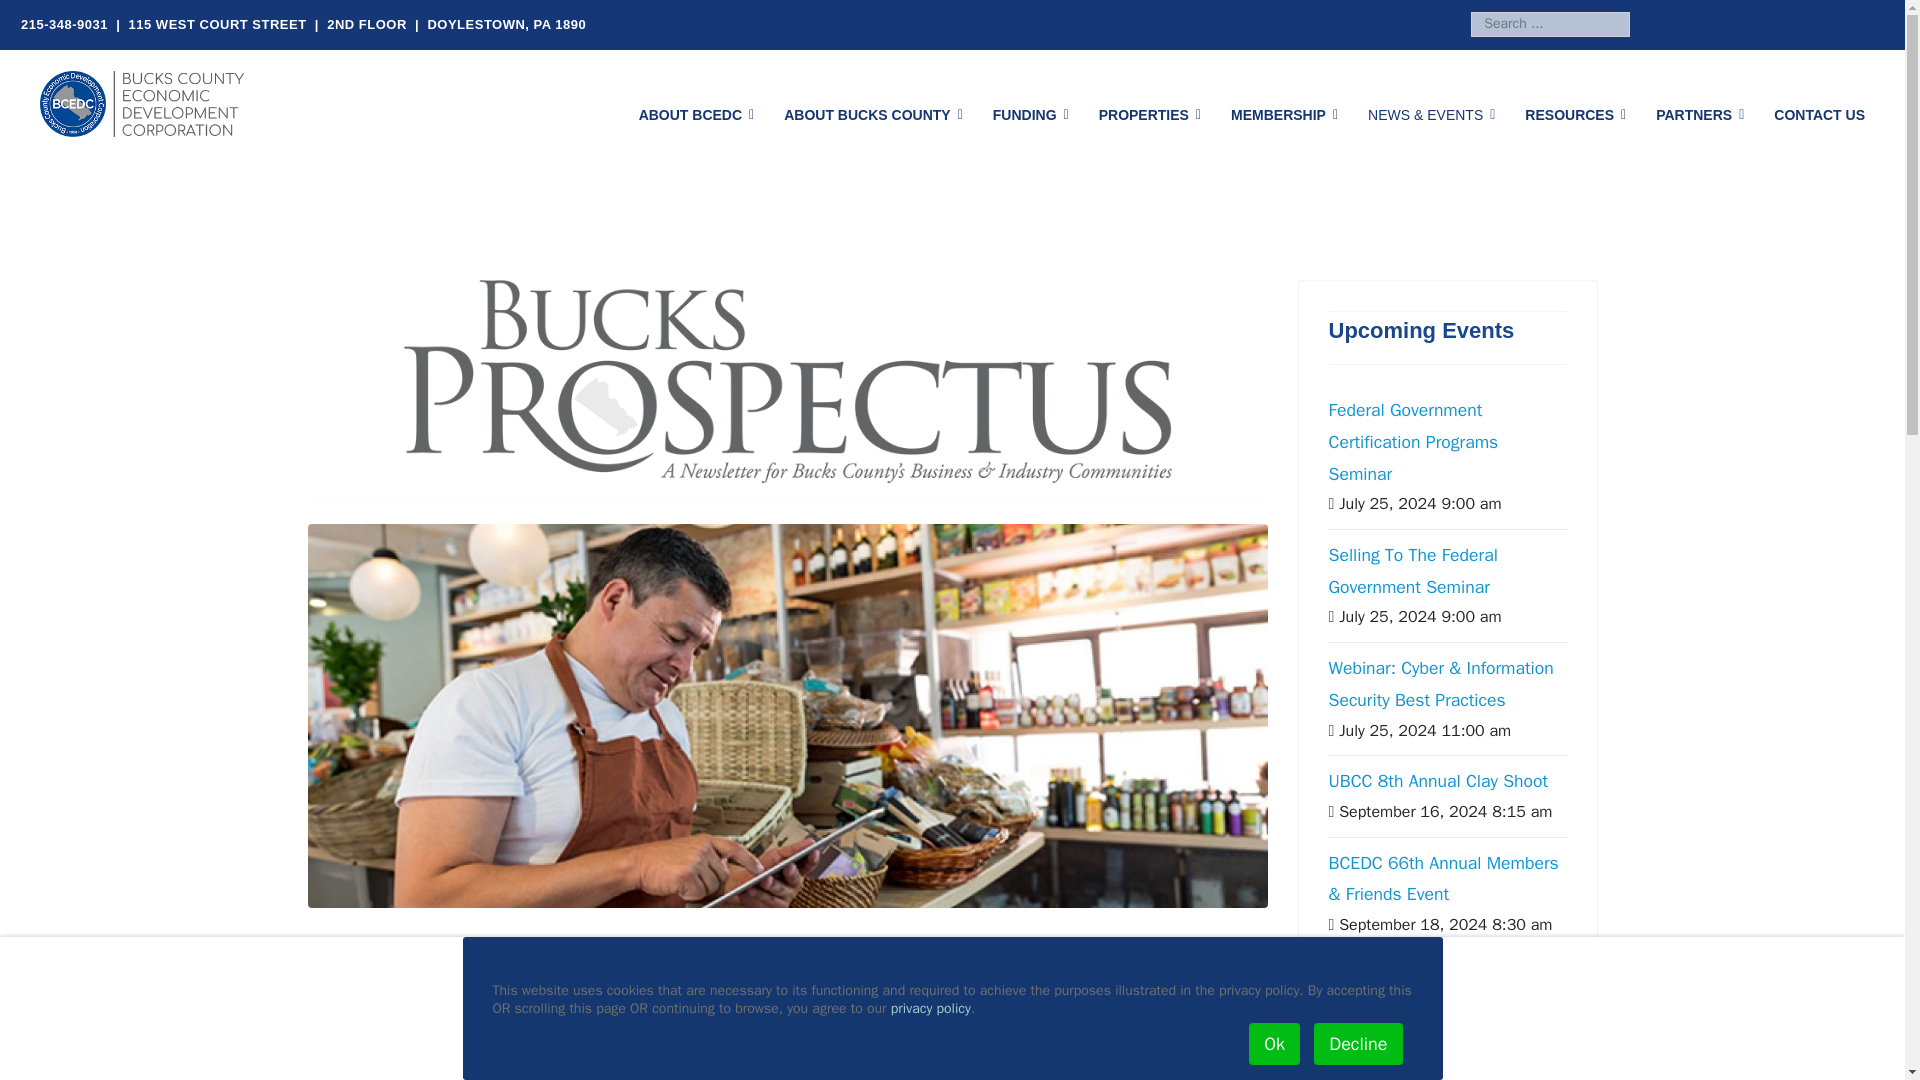 This screenshot has height=1080, width=1920. Describe the element at coordinates (64, 24) in the screenshot. I see `215-348-9031` at that location.